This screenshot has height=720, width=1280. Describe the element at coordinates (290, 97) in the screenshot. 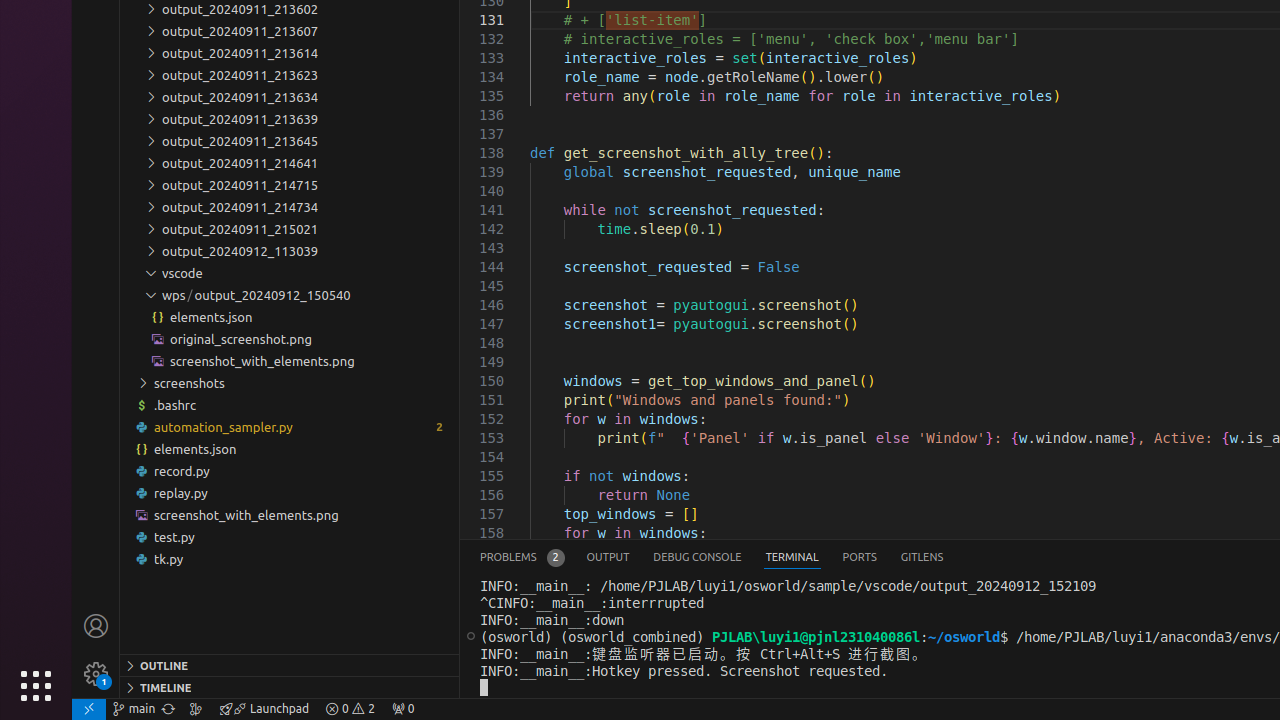

I see `output_20240911_213634` at that location.